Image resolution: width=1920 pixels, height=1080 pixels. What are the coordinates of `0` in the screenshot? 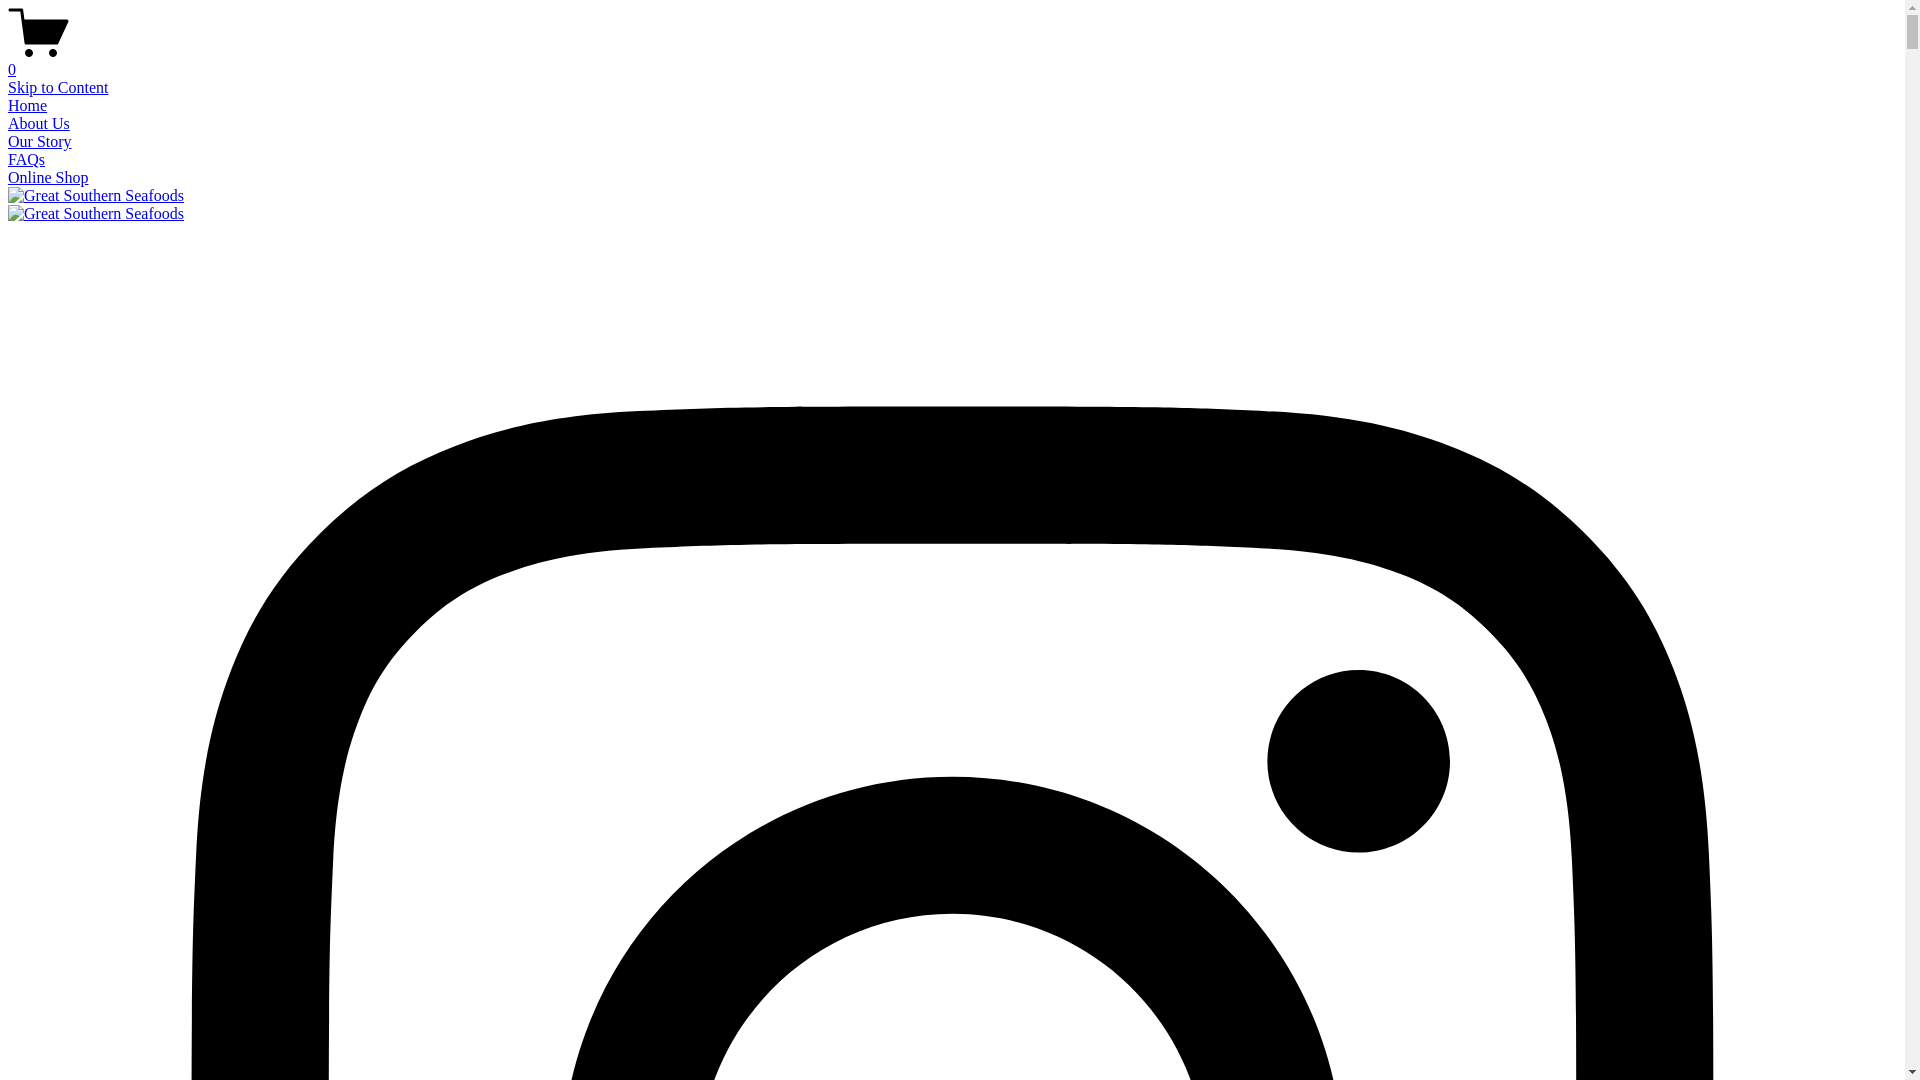 It's located at (952, 61).